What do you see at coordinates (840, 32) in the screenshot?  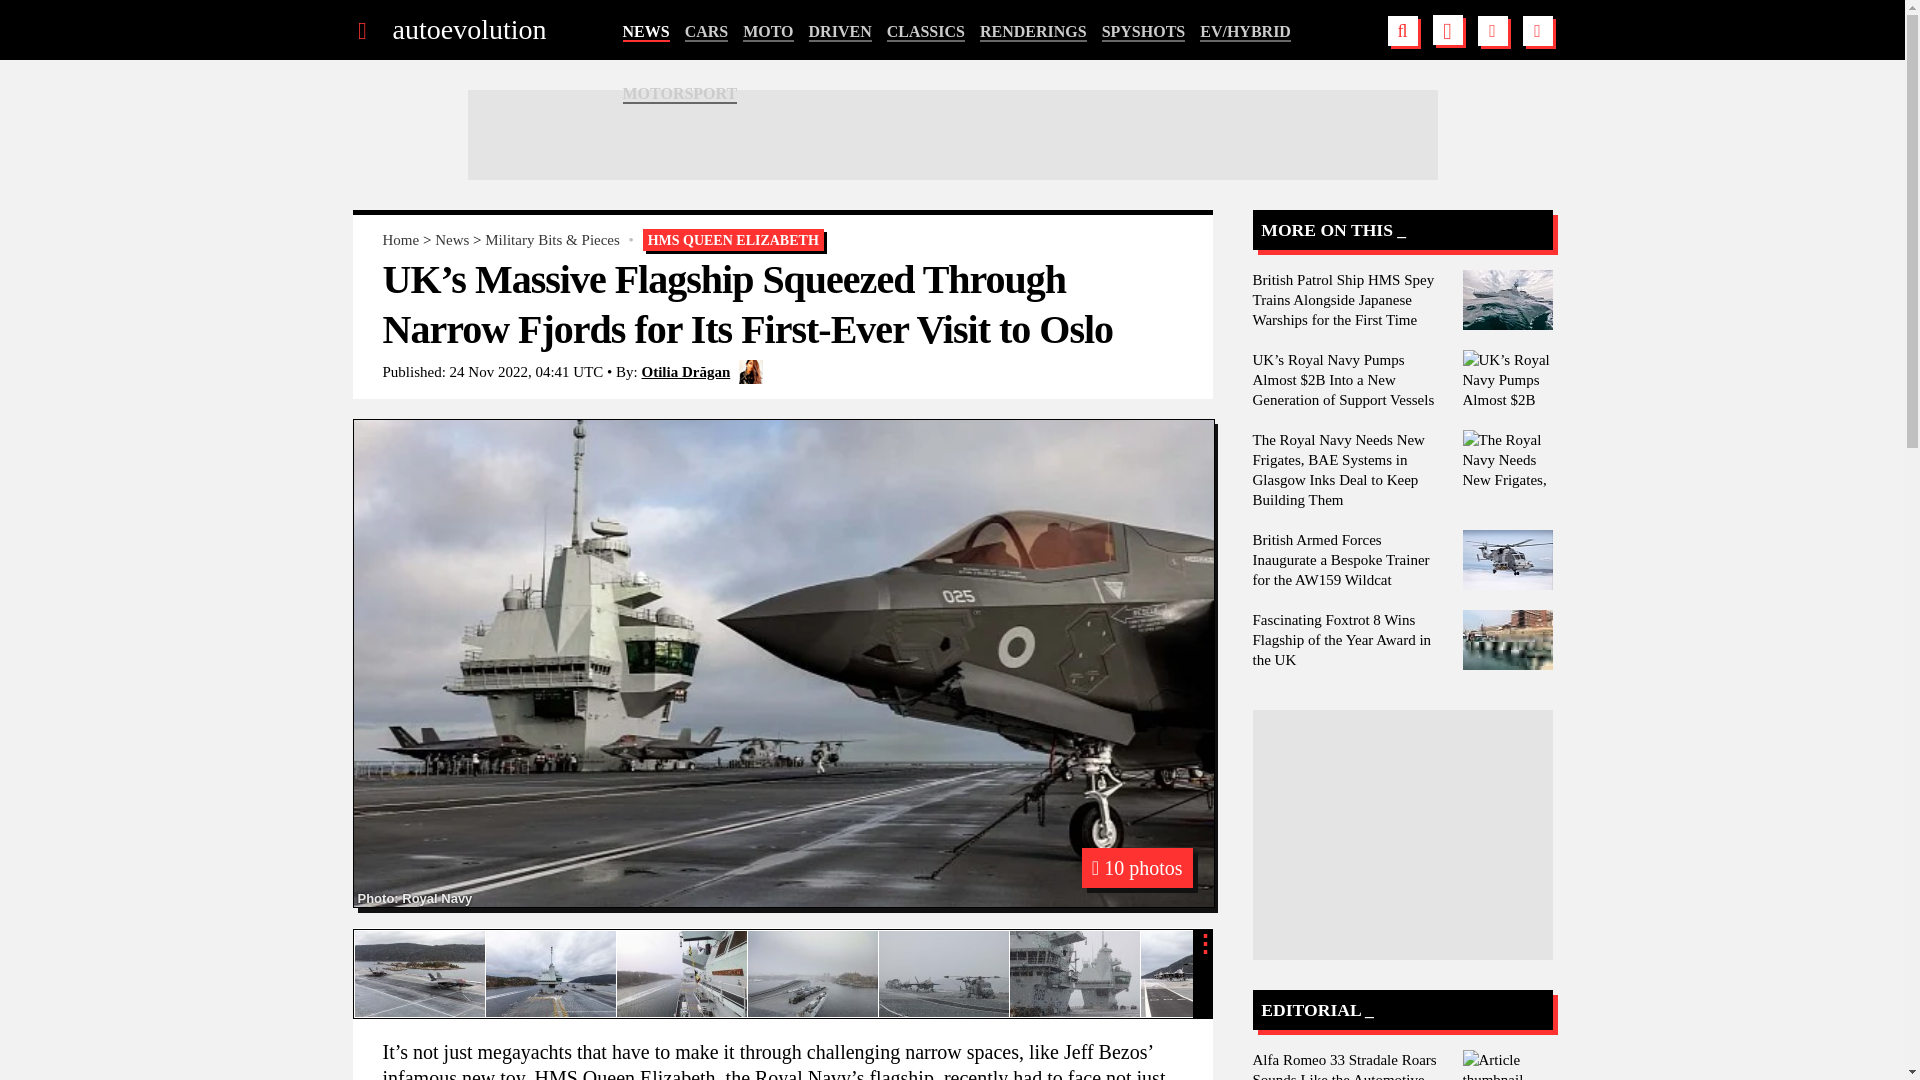 I see `DRIVEN` at bounding box center [840, 32].